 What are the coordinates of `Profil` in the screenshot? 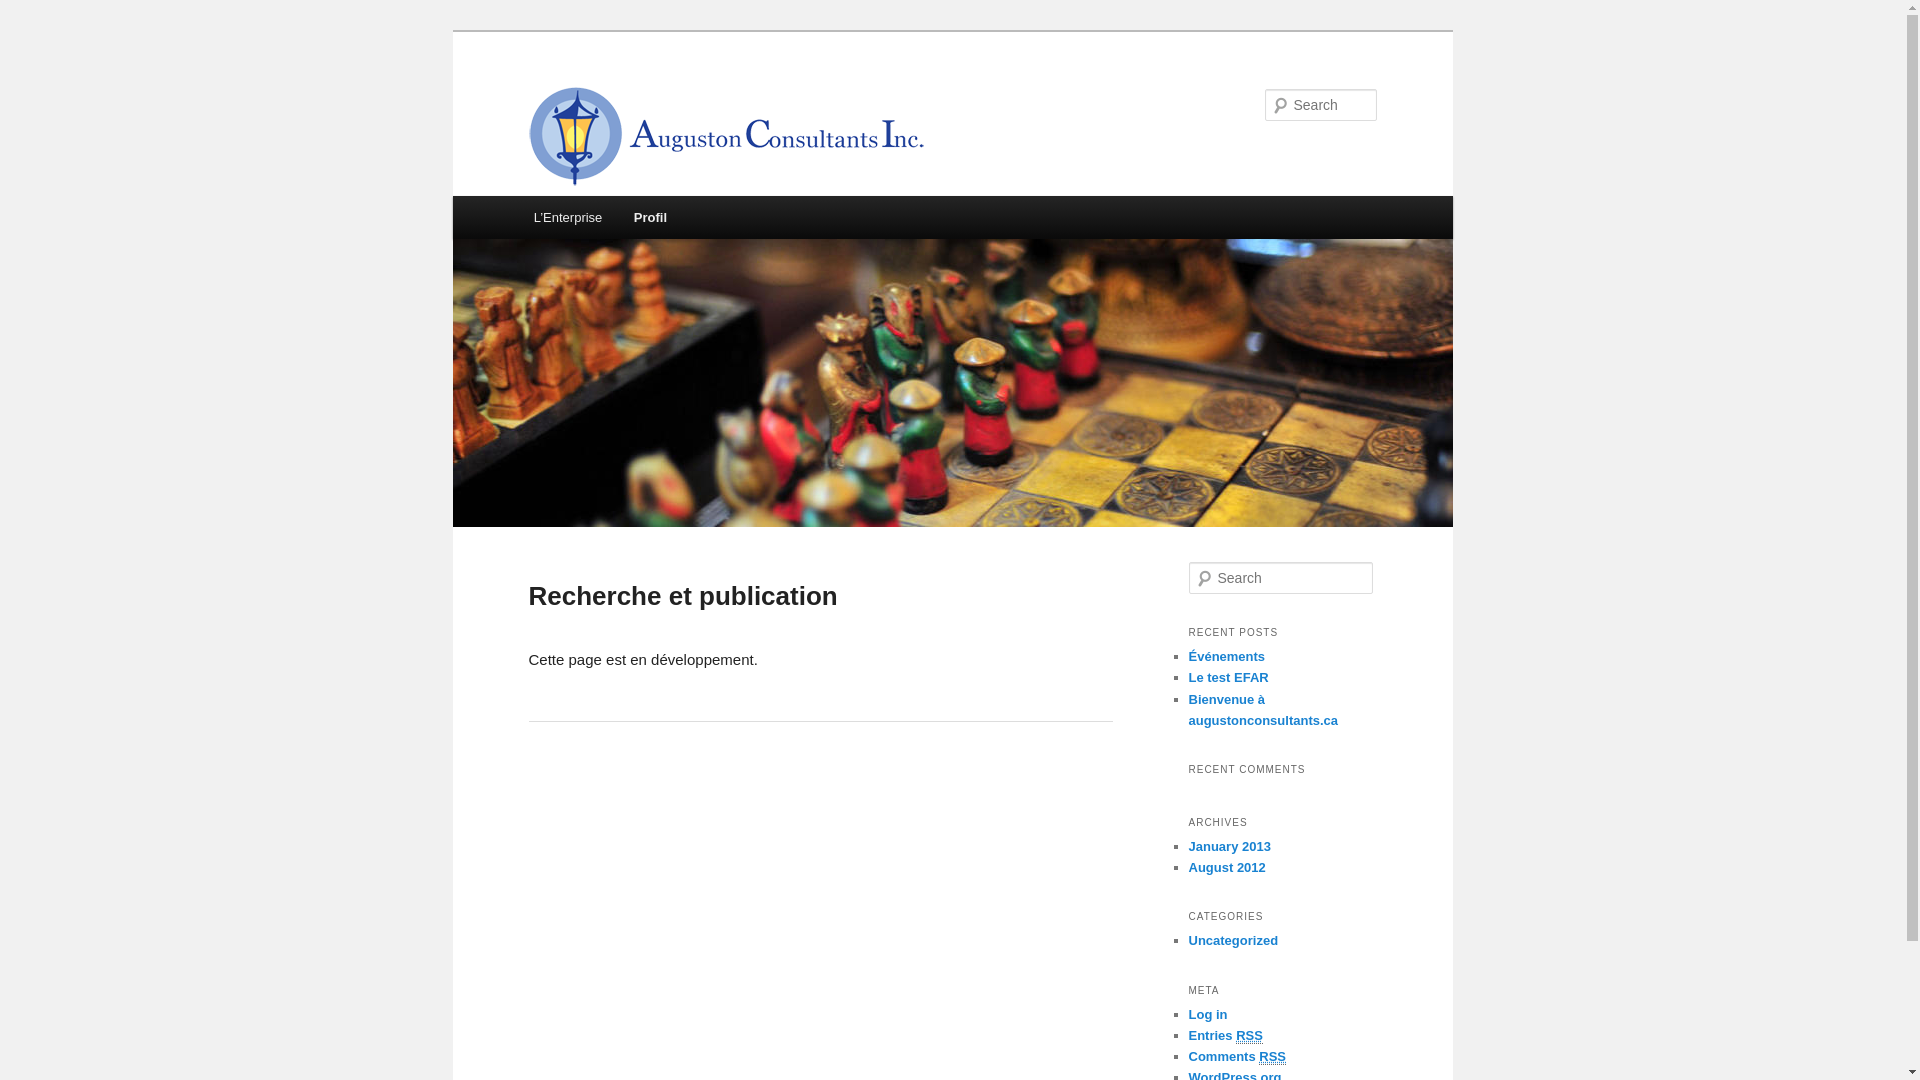 It's located at (650, 218).